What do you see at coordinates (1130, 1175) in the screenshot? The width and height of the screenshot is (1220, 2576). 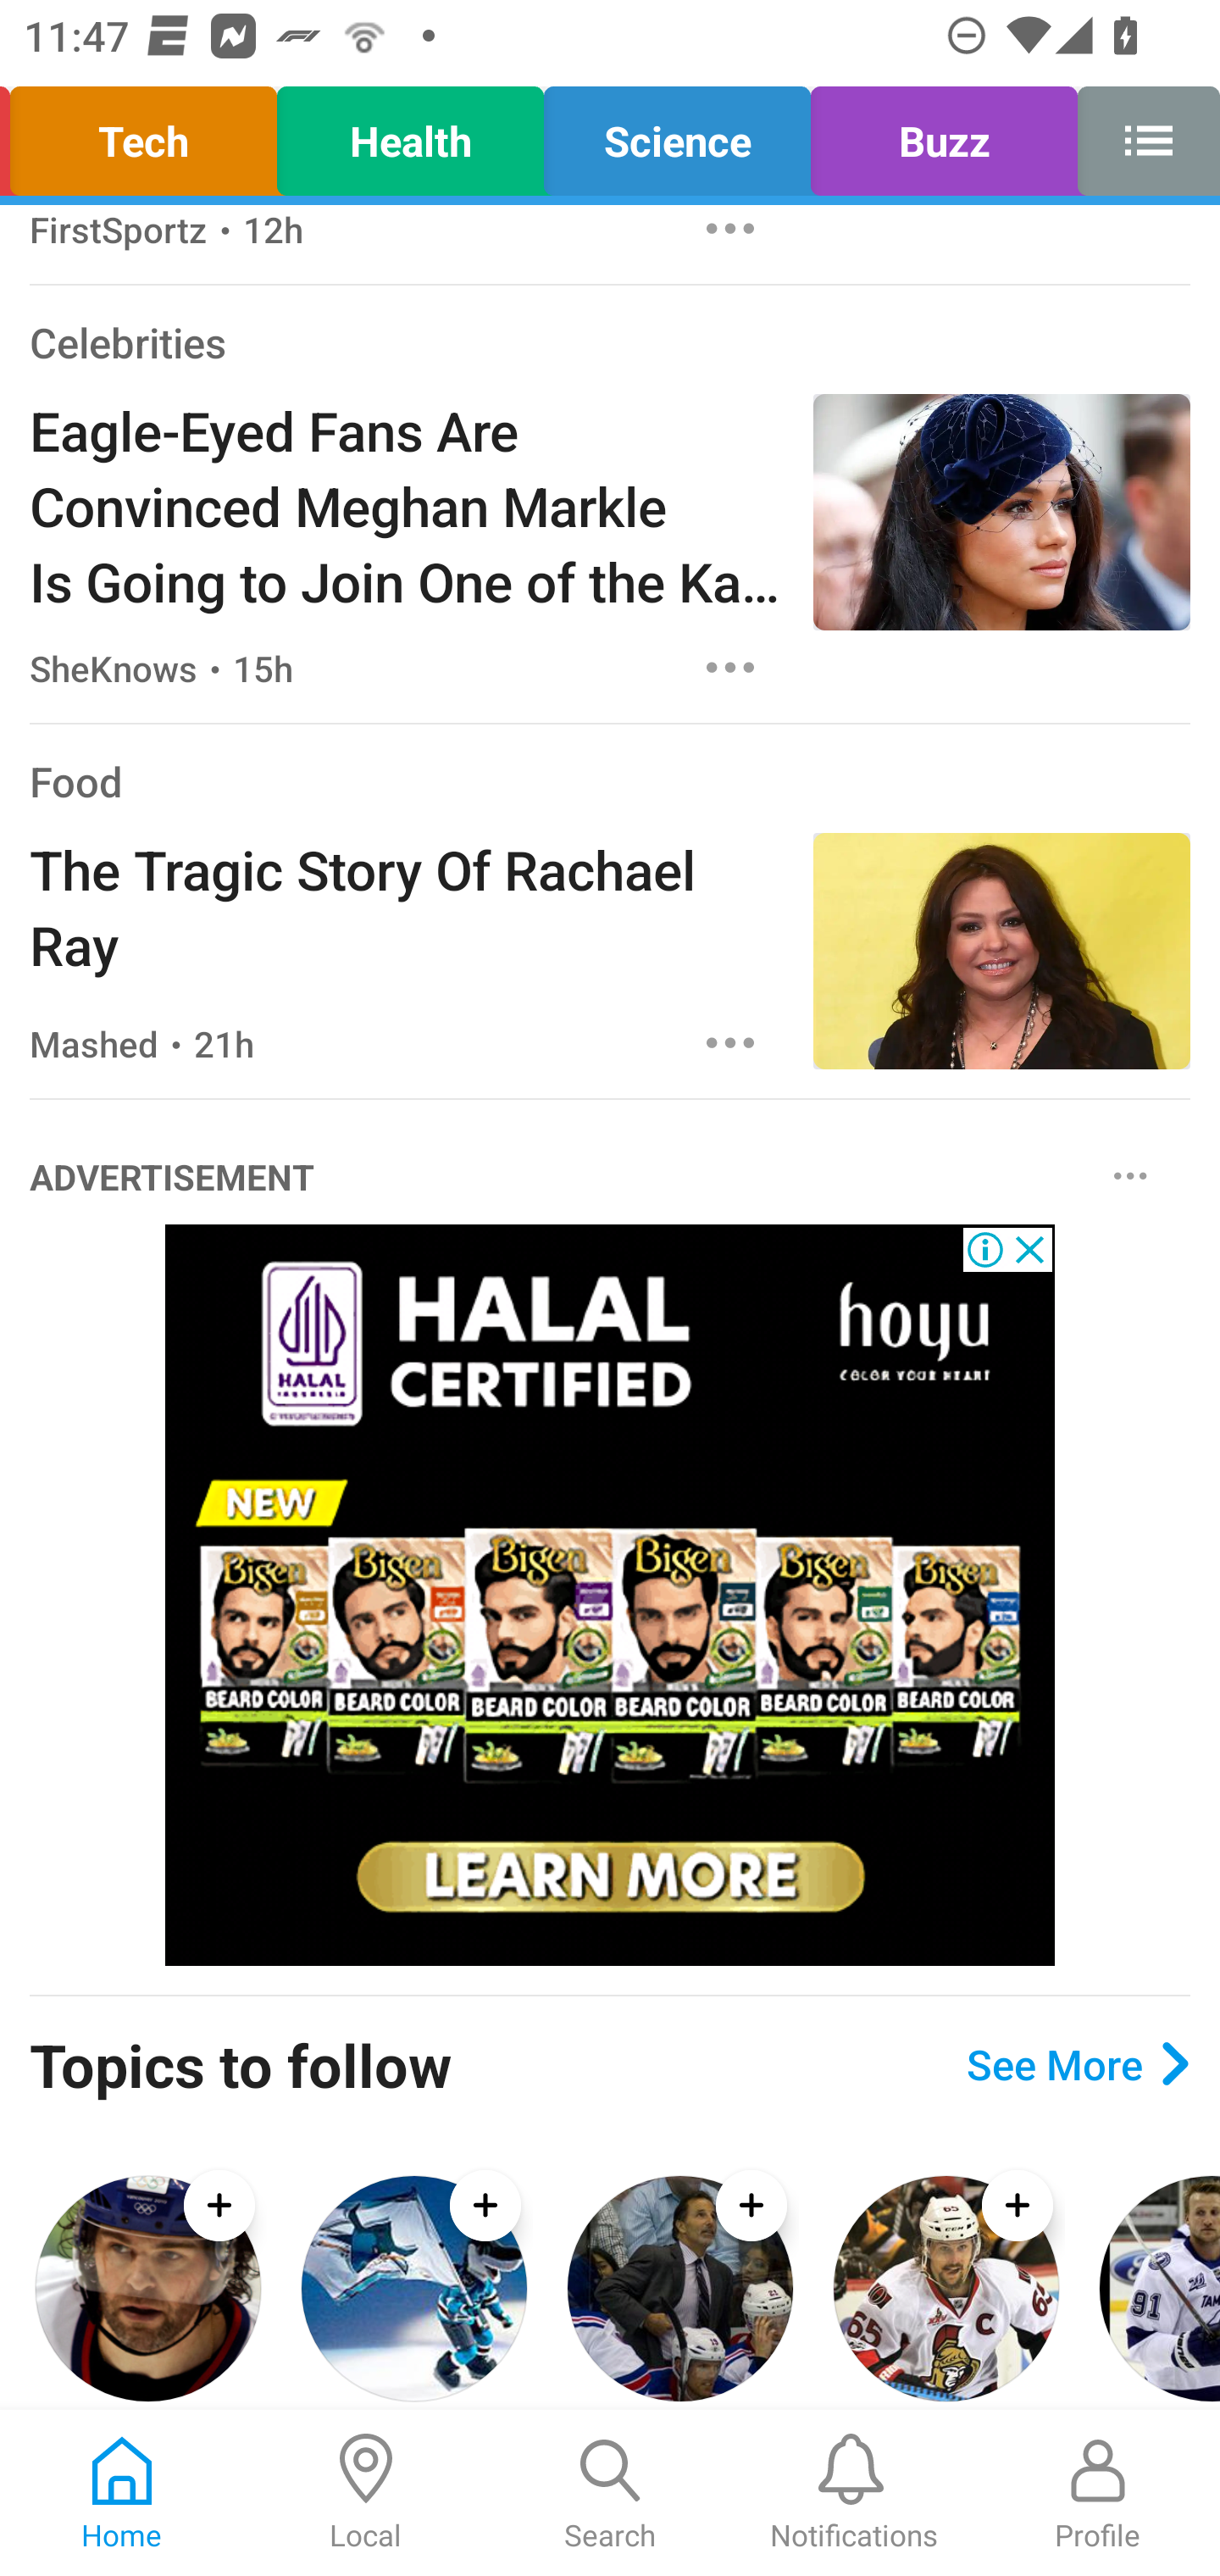 I see `Options` at bounding box center [1130, 1175].